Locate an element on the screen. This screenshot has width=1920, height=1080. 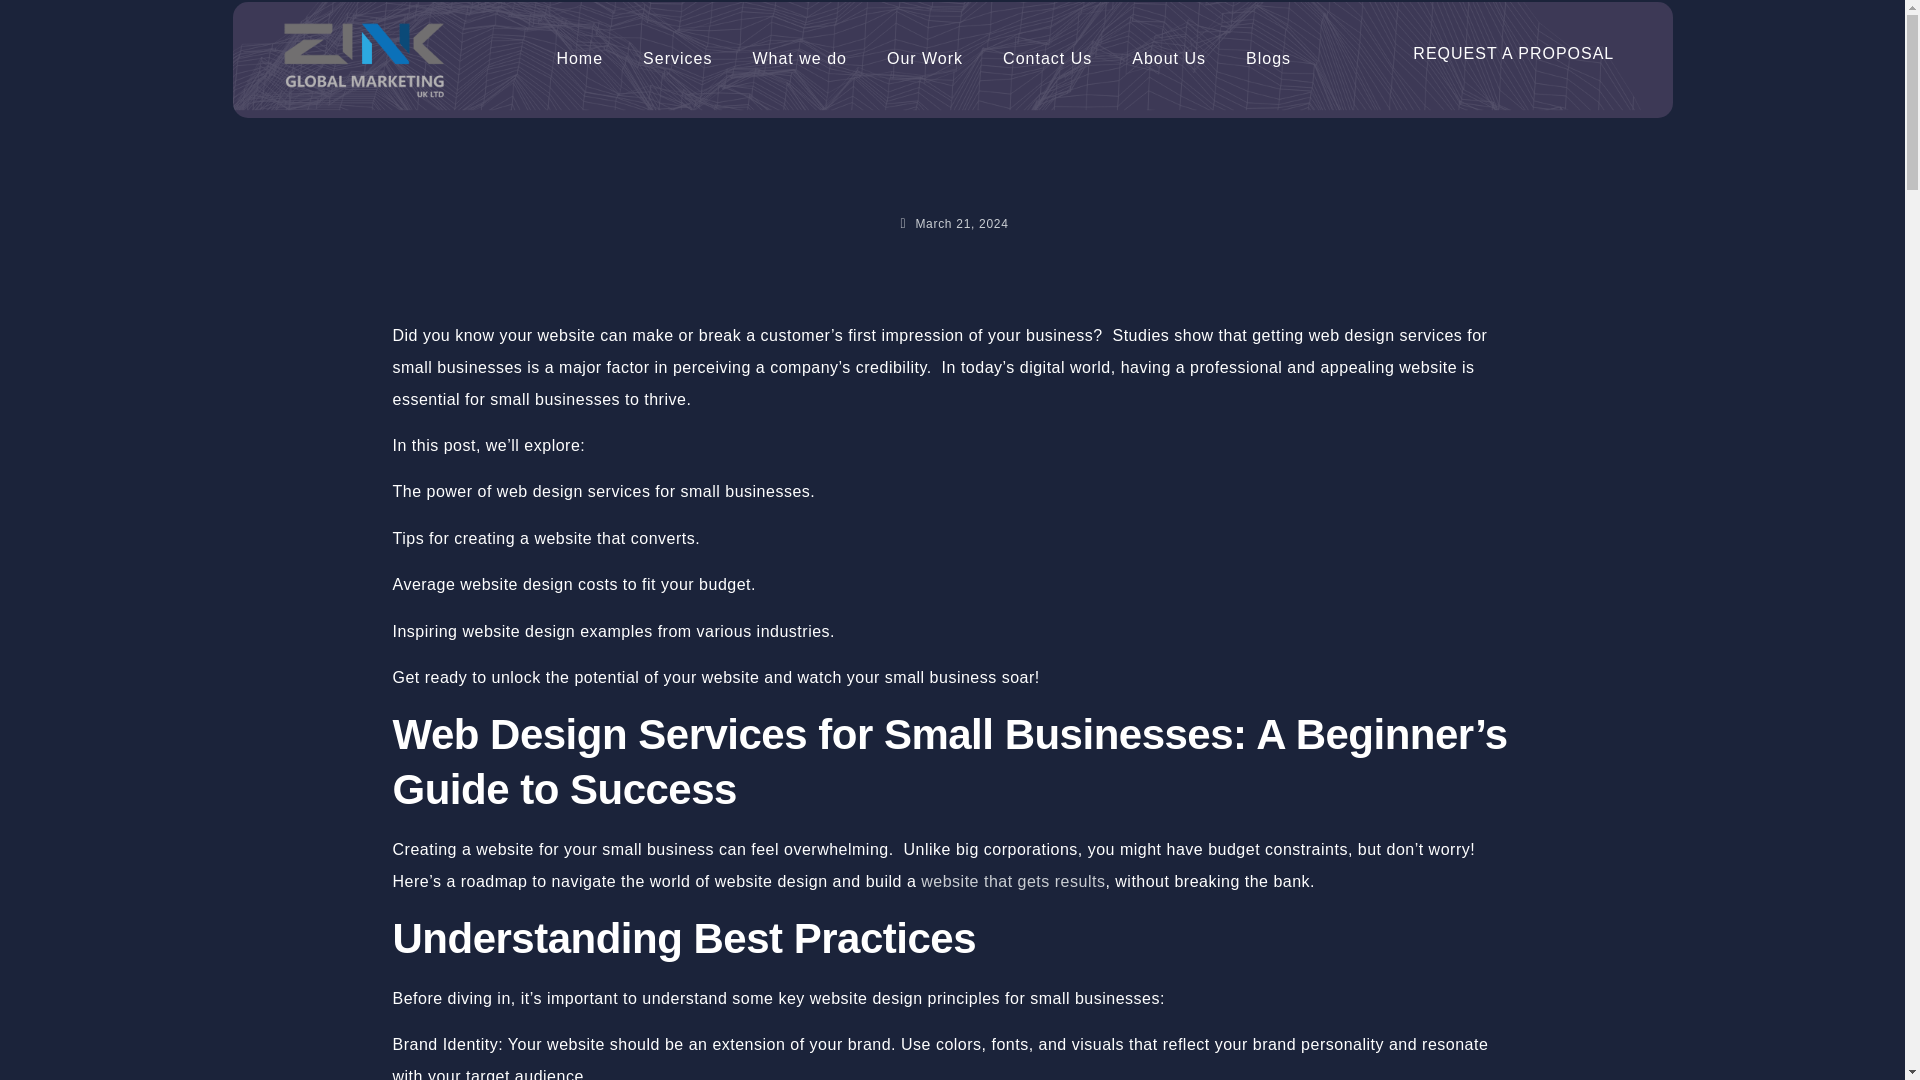
Our Work is located at coordinates (925, 58).